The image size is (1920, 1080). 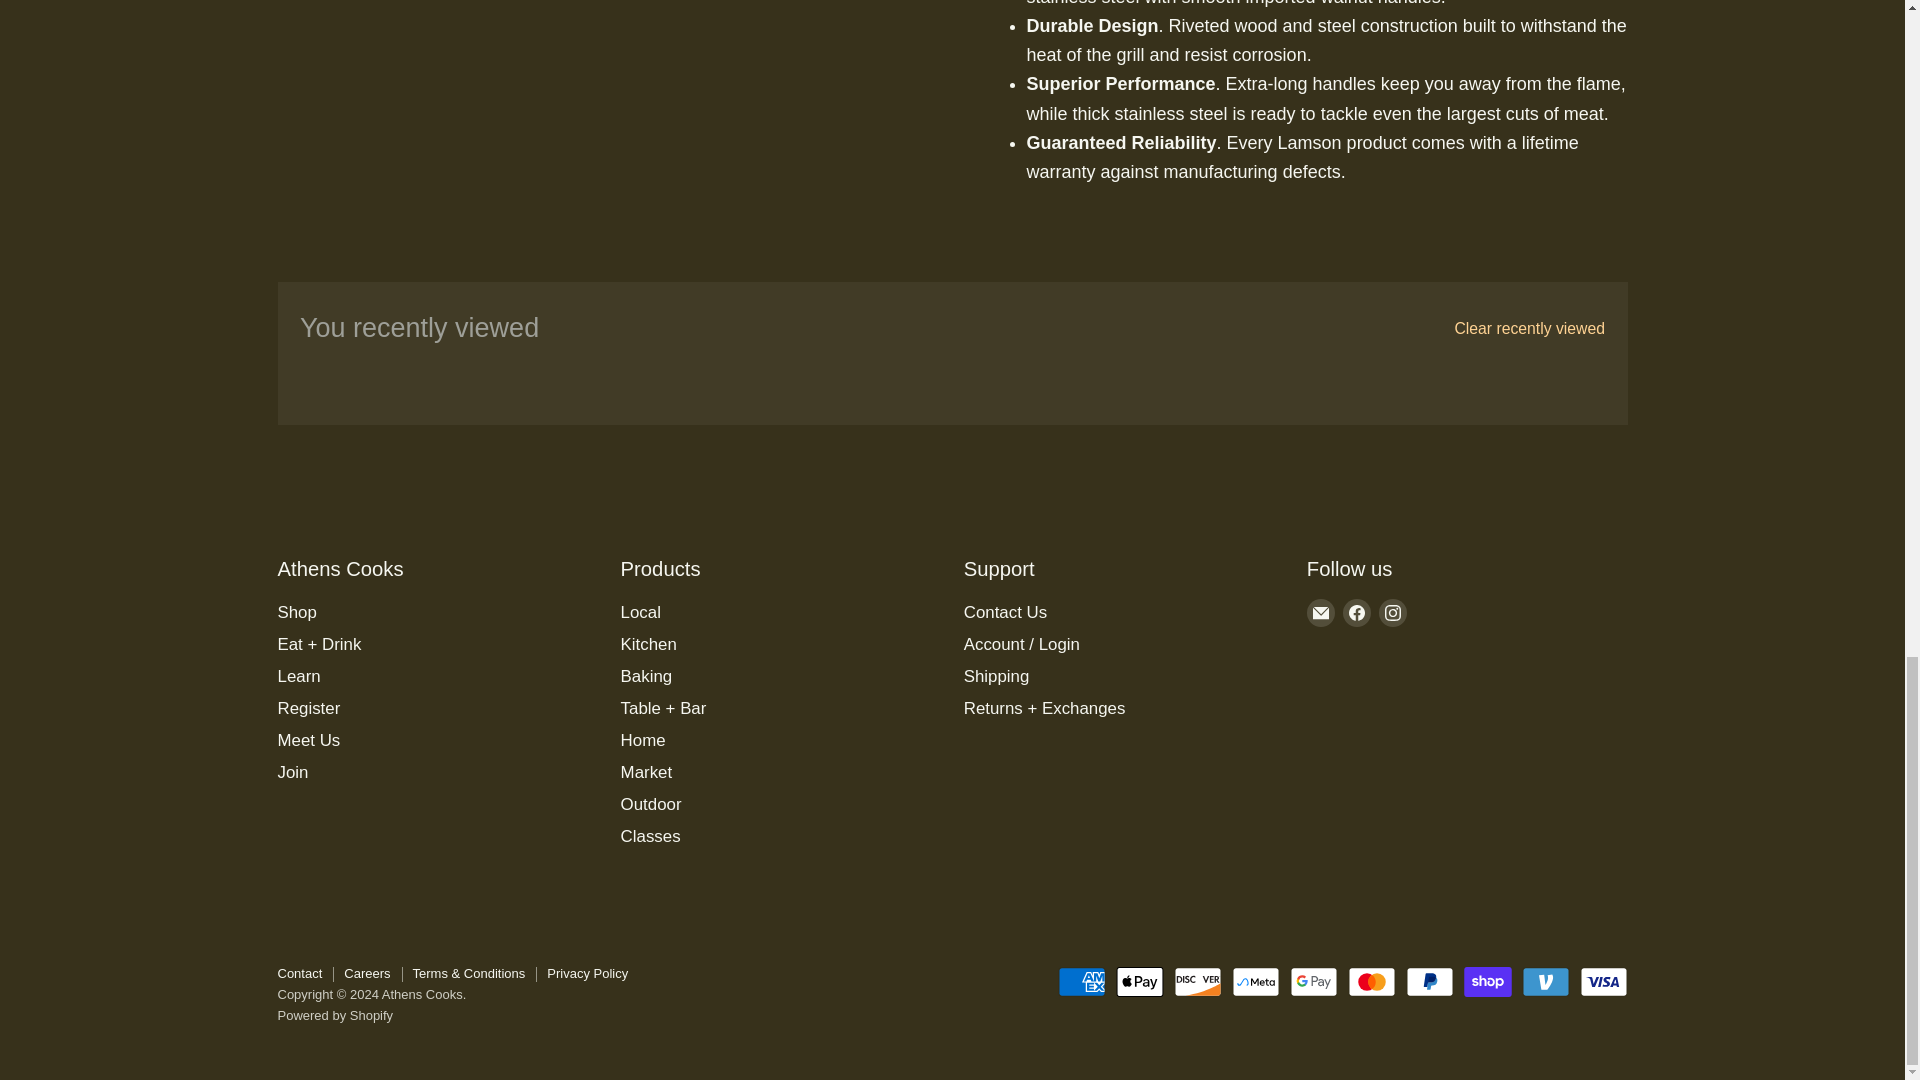 I want to click on Google Pay, so click(x=1314, y=981).